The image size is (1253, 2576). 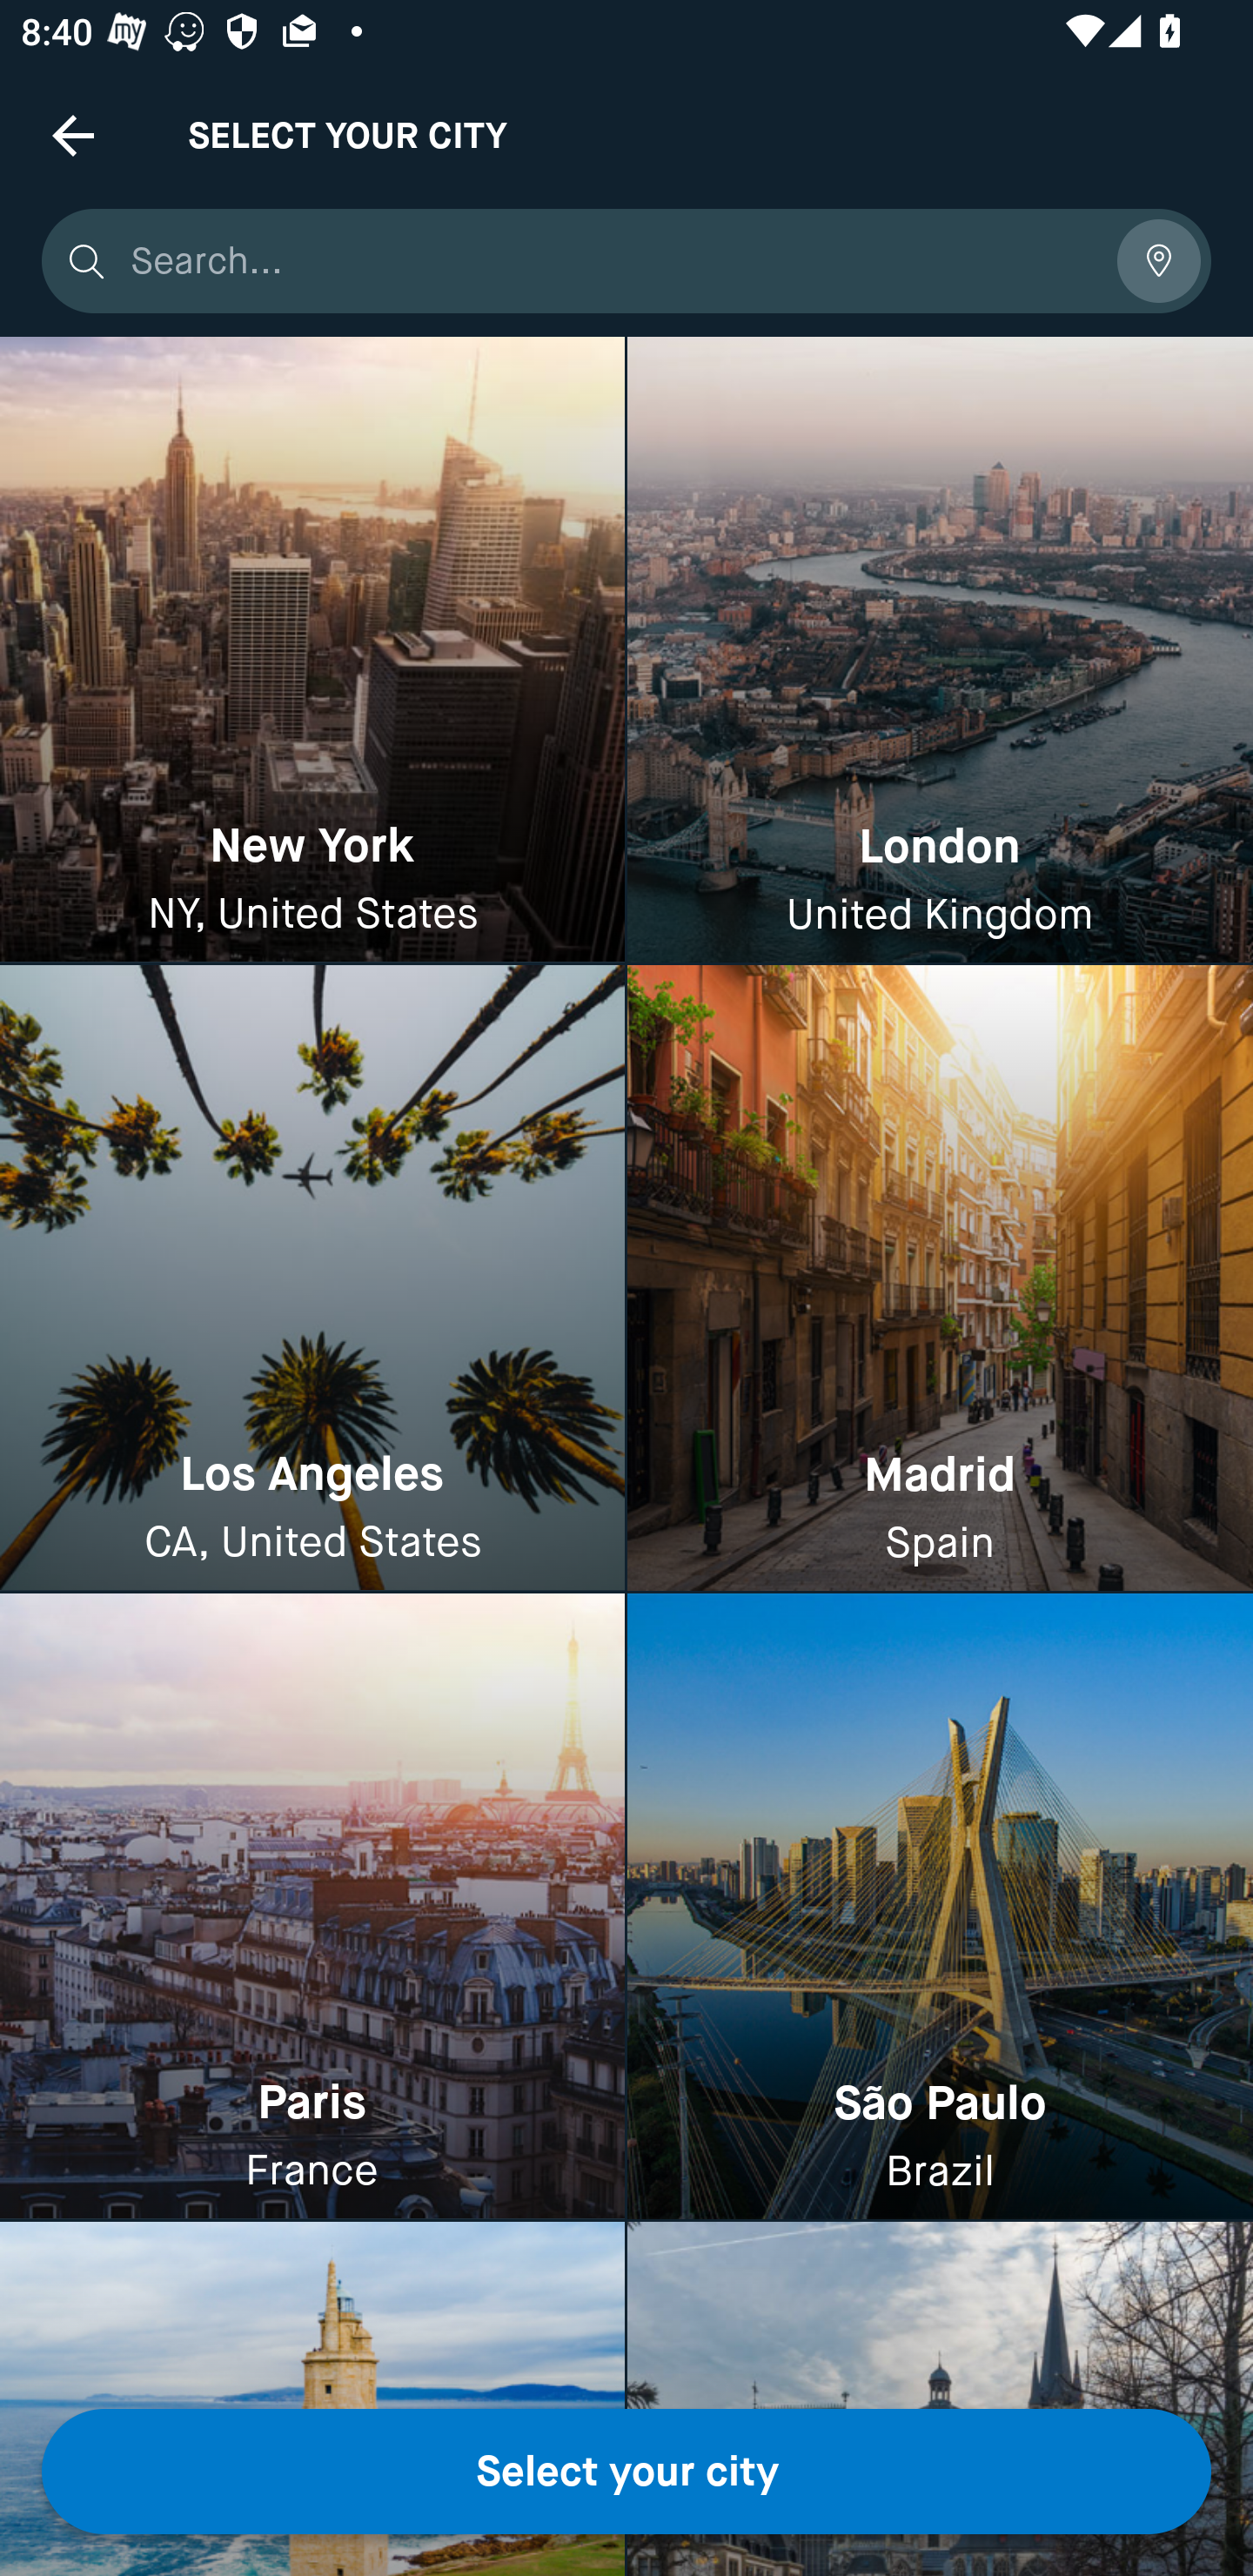 What do you see at coordinates (312, 1906) in the screenshot?
I see `Paris France` at bounding box center [312, 1906].